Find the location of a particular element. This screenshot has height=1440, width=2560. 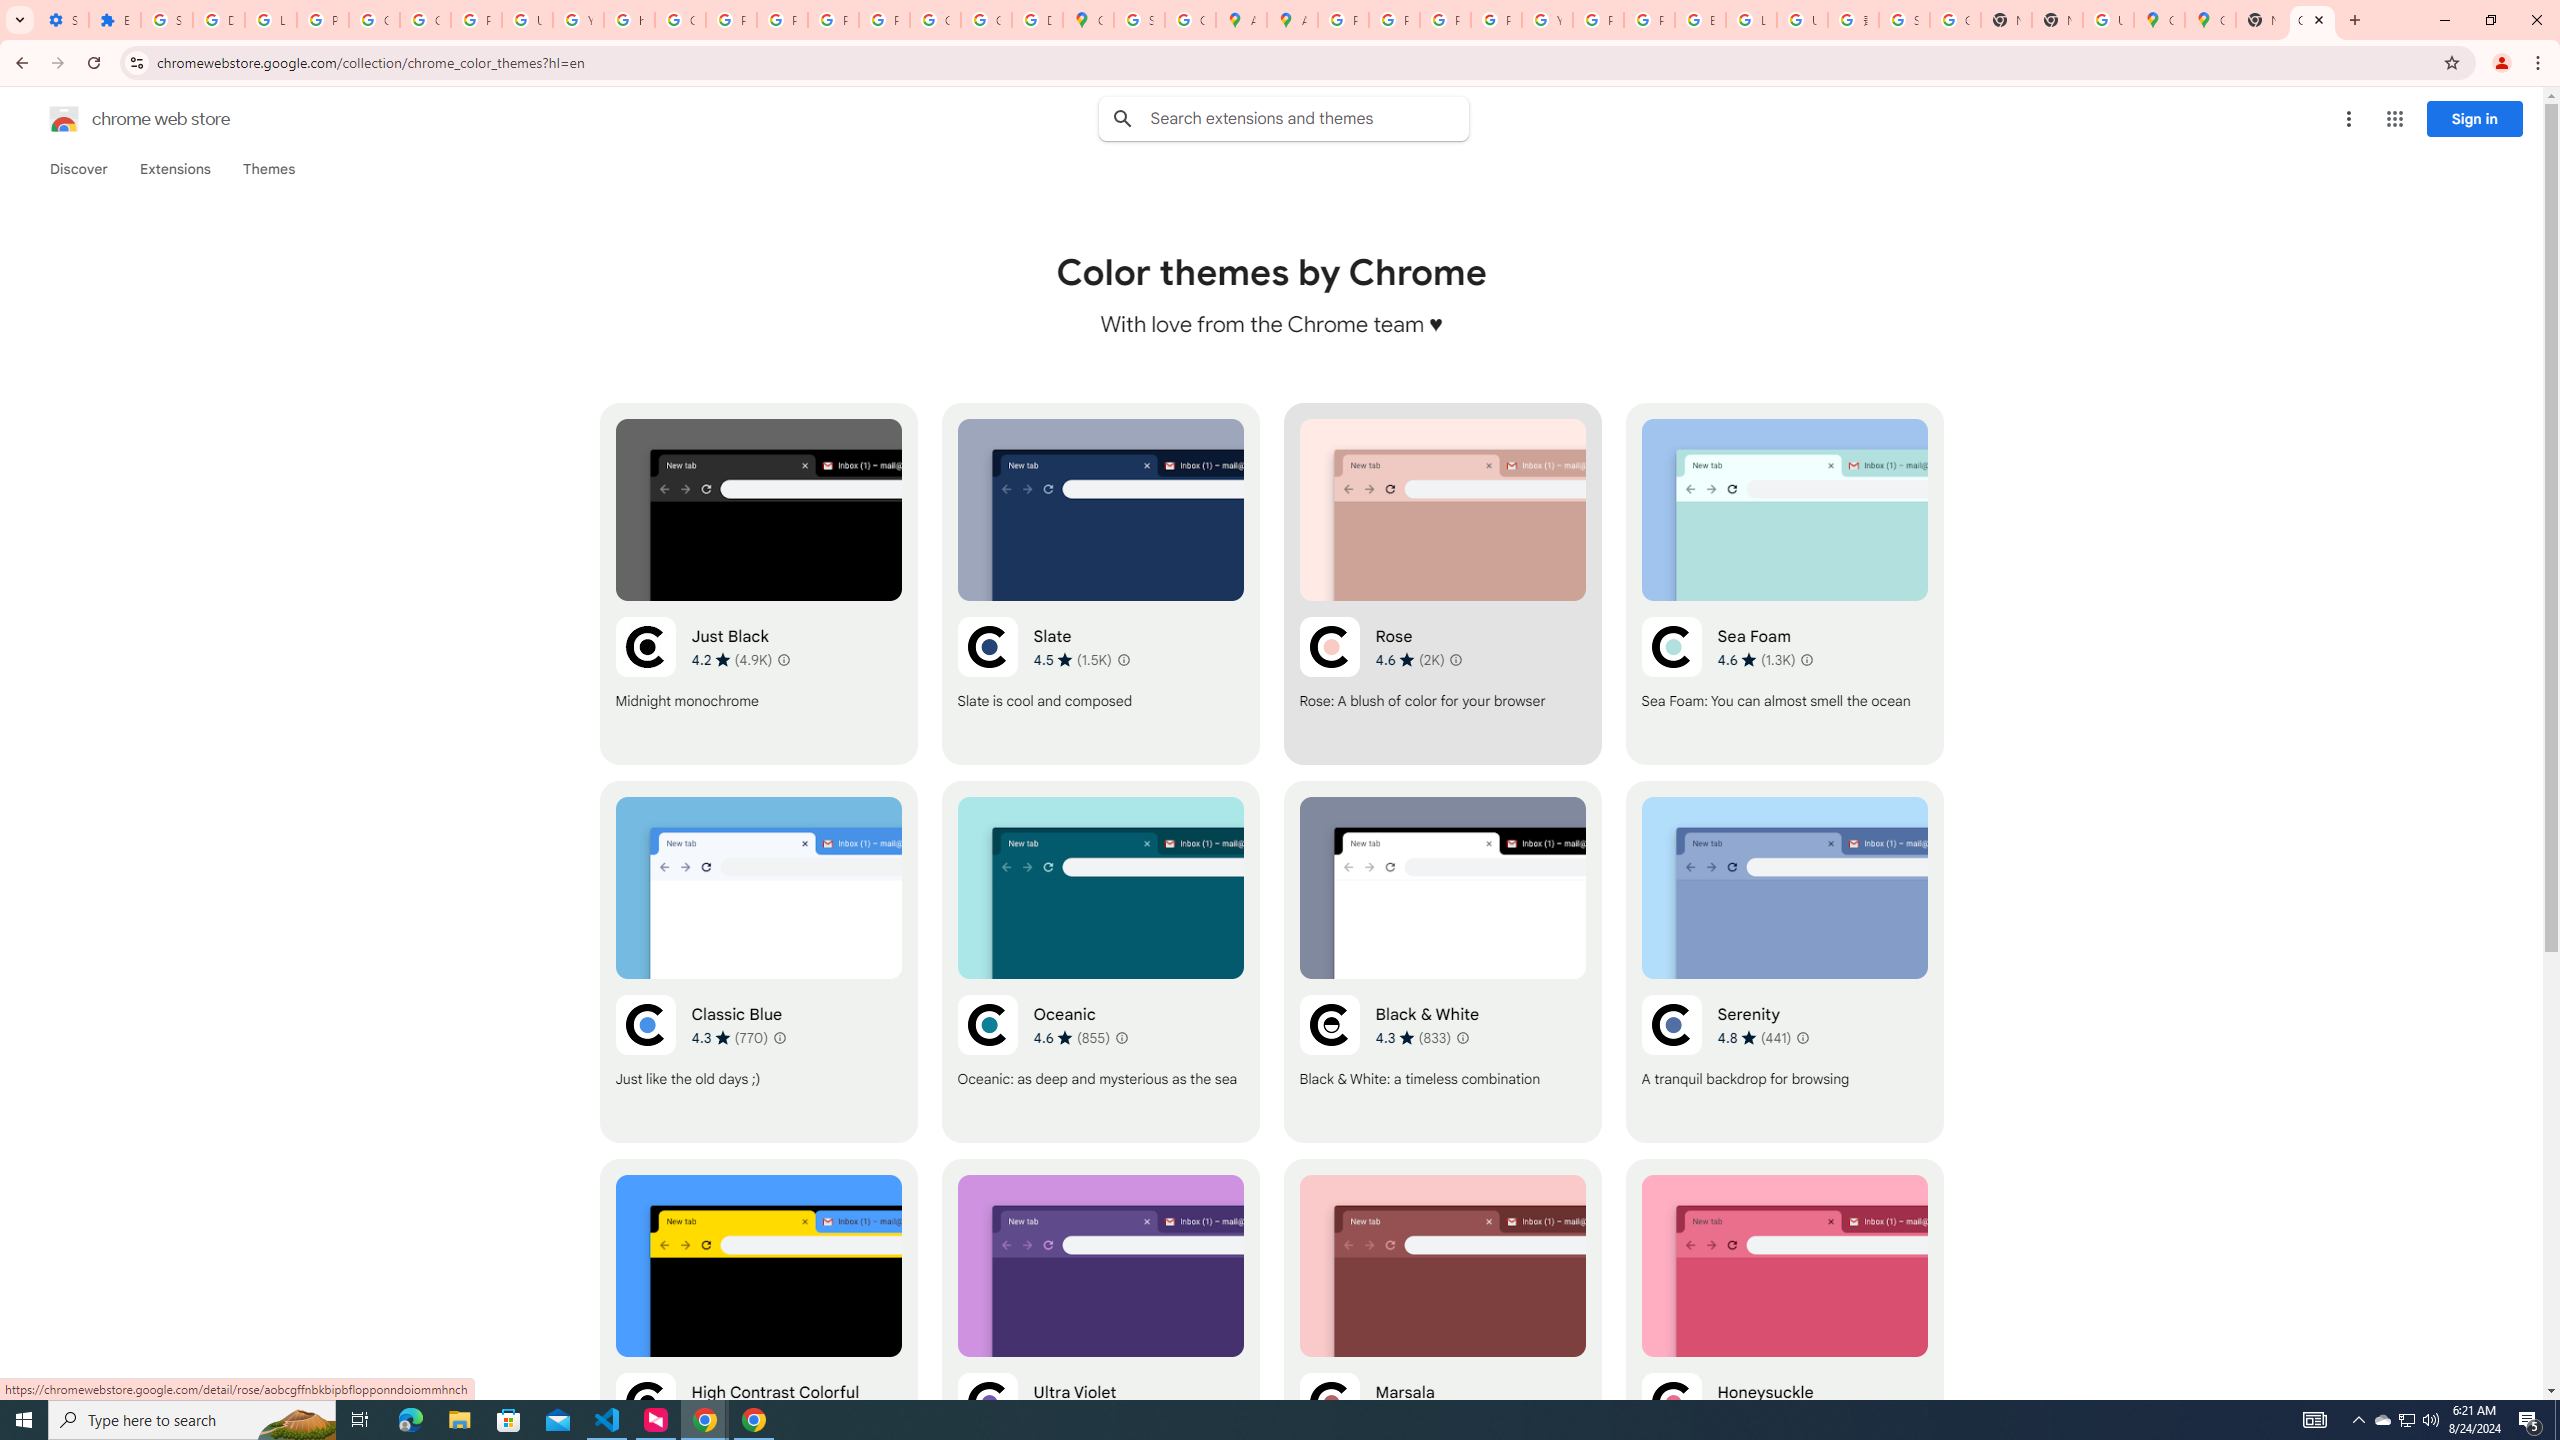

Average rating 4.6 out of 5 stars. 2K ratings. is located at coordinates (1408, 660).